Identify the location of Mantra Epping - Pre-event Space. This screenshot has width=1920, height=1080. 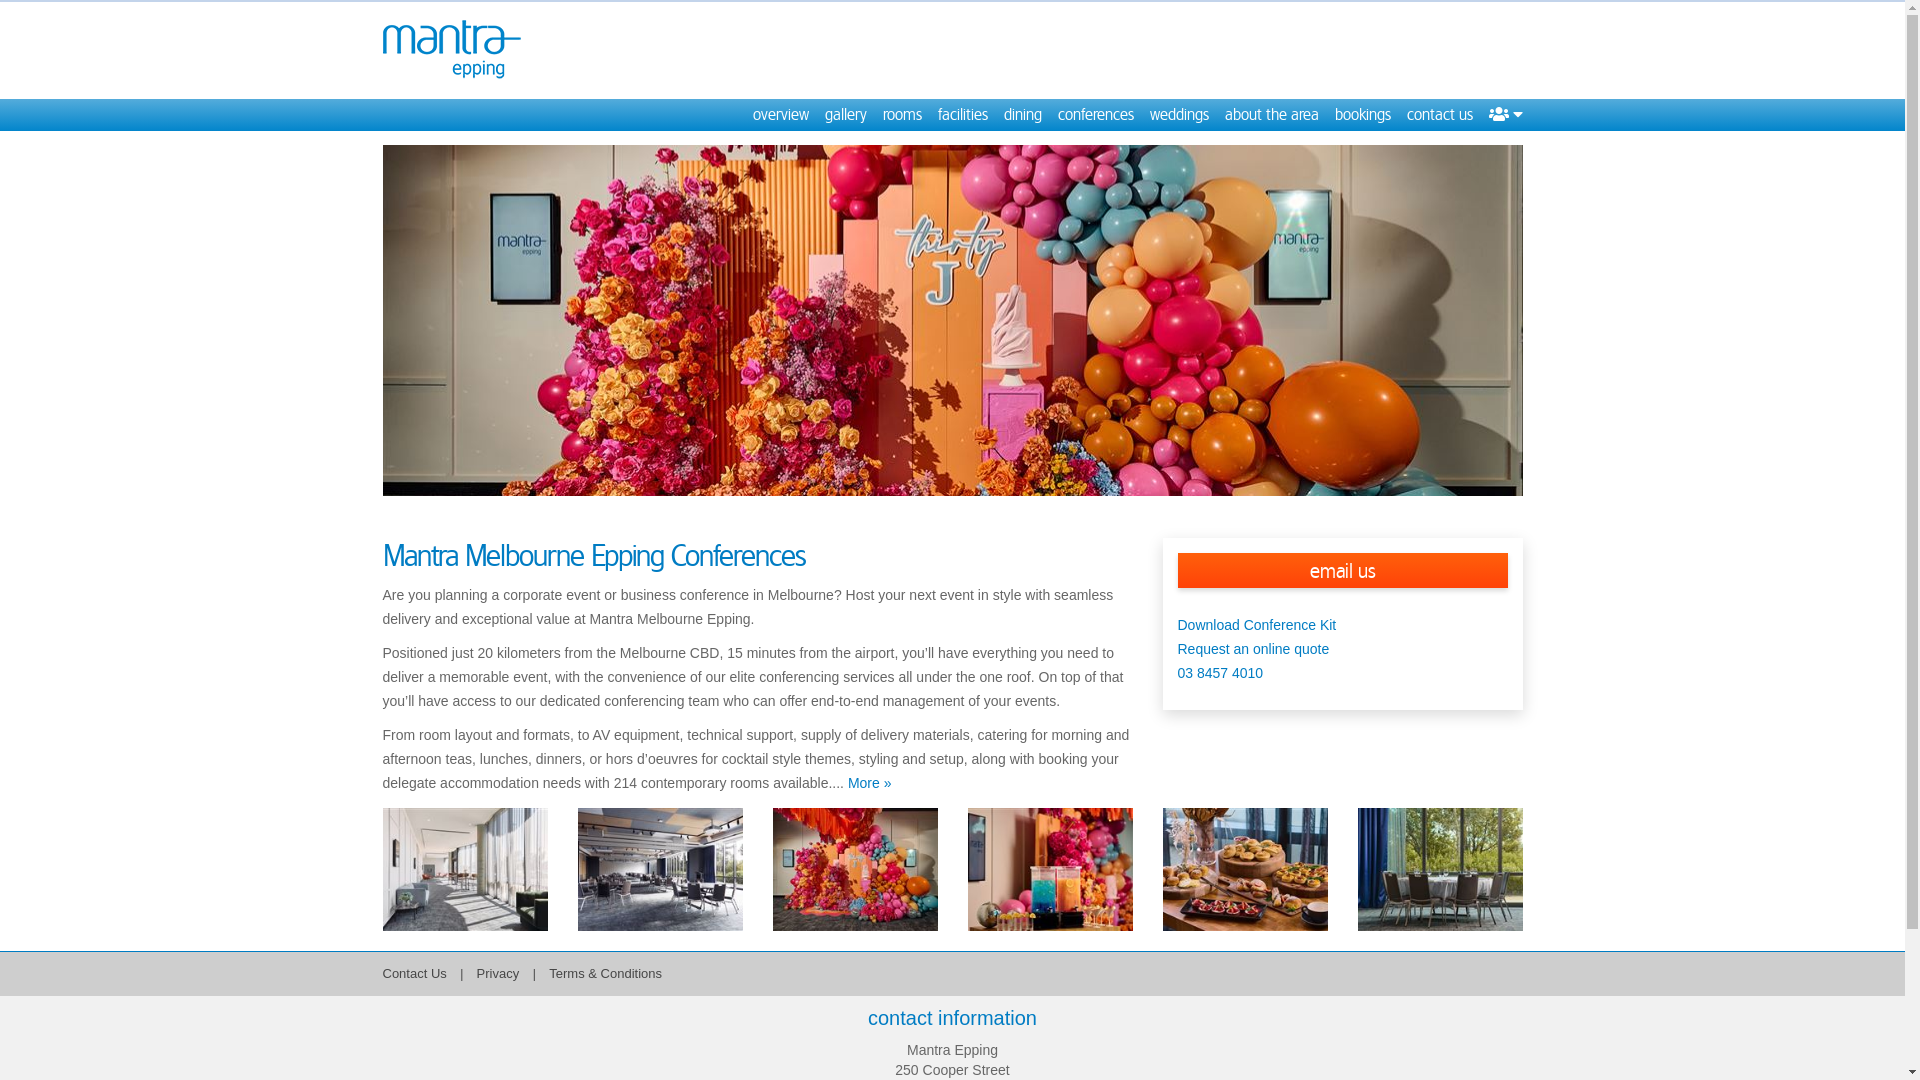
(464, 870).